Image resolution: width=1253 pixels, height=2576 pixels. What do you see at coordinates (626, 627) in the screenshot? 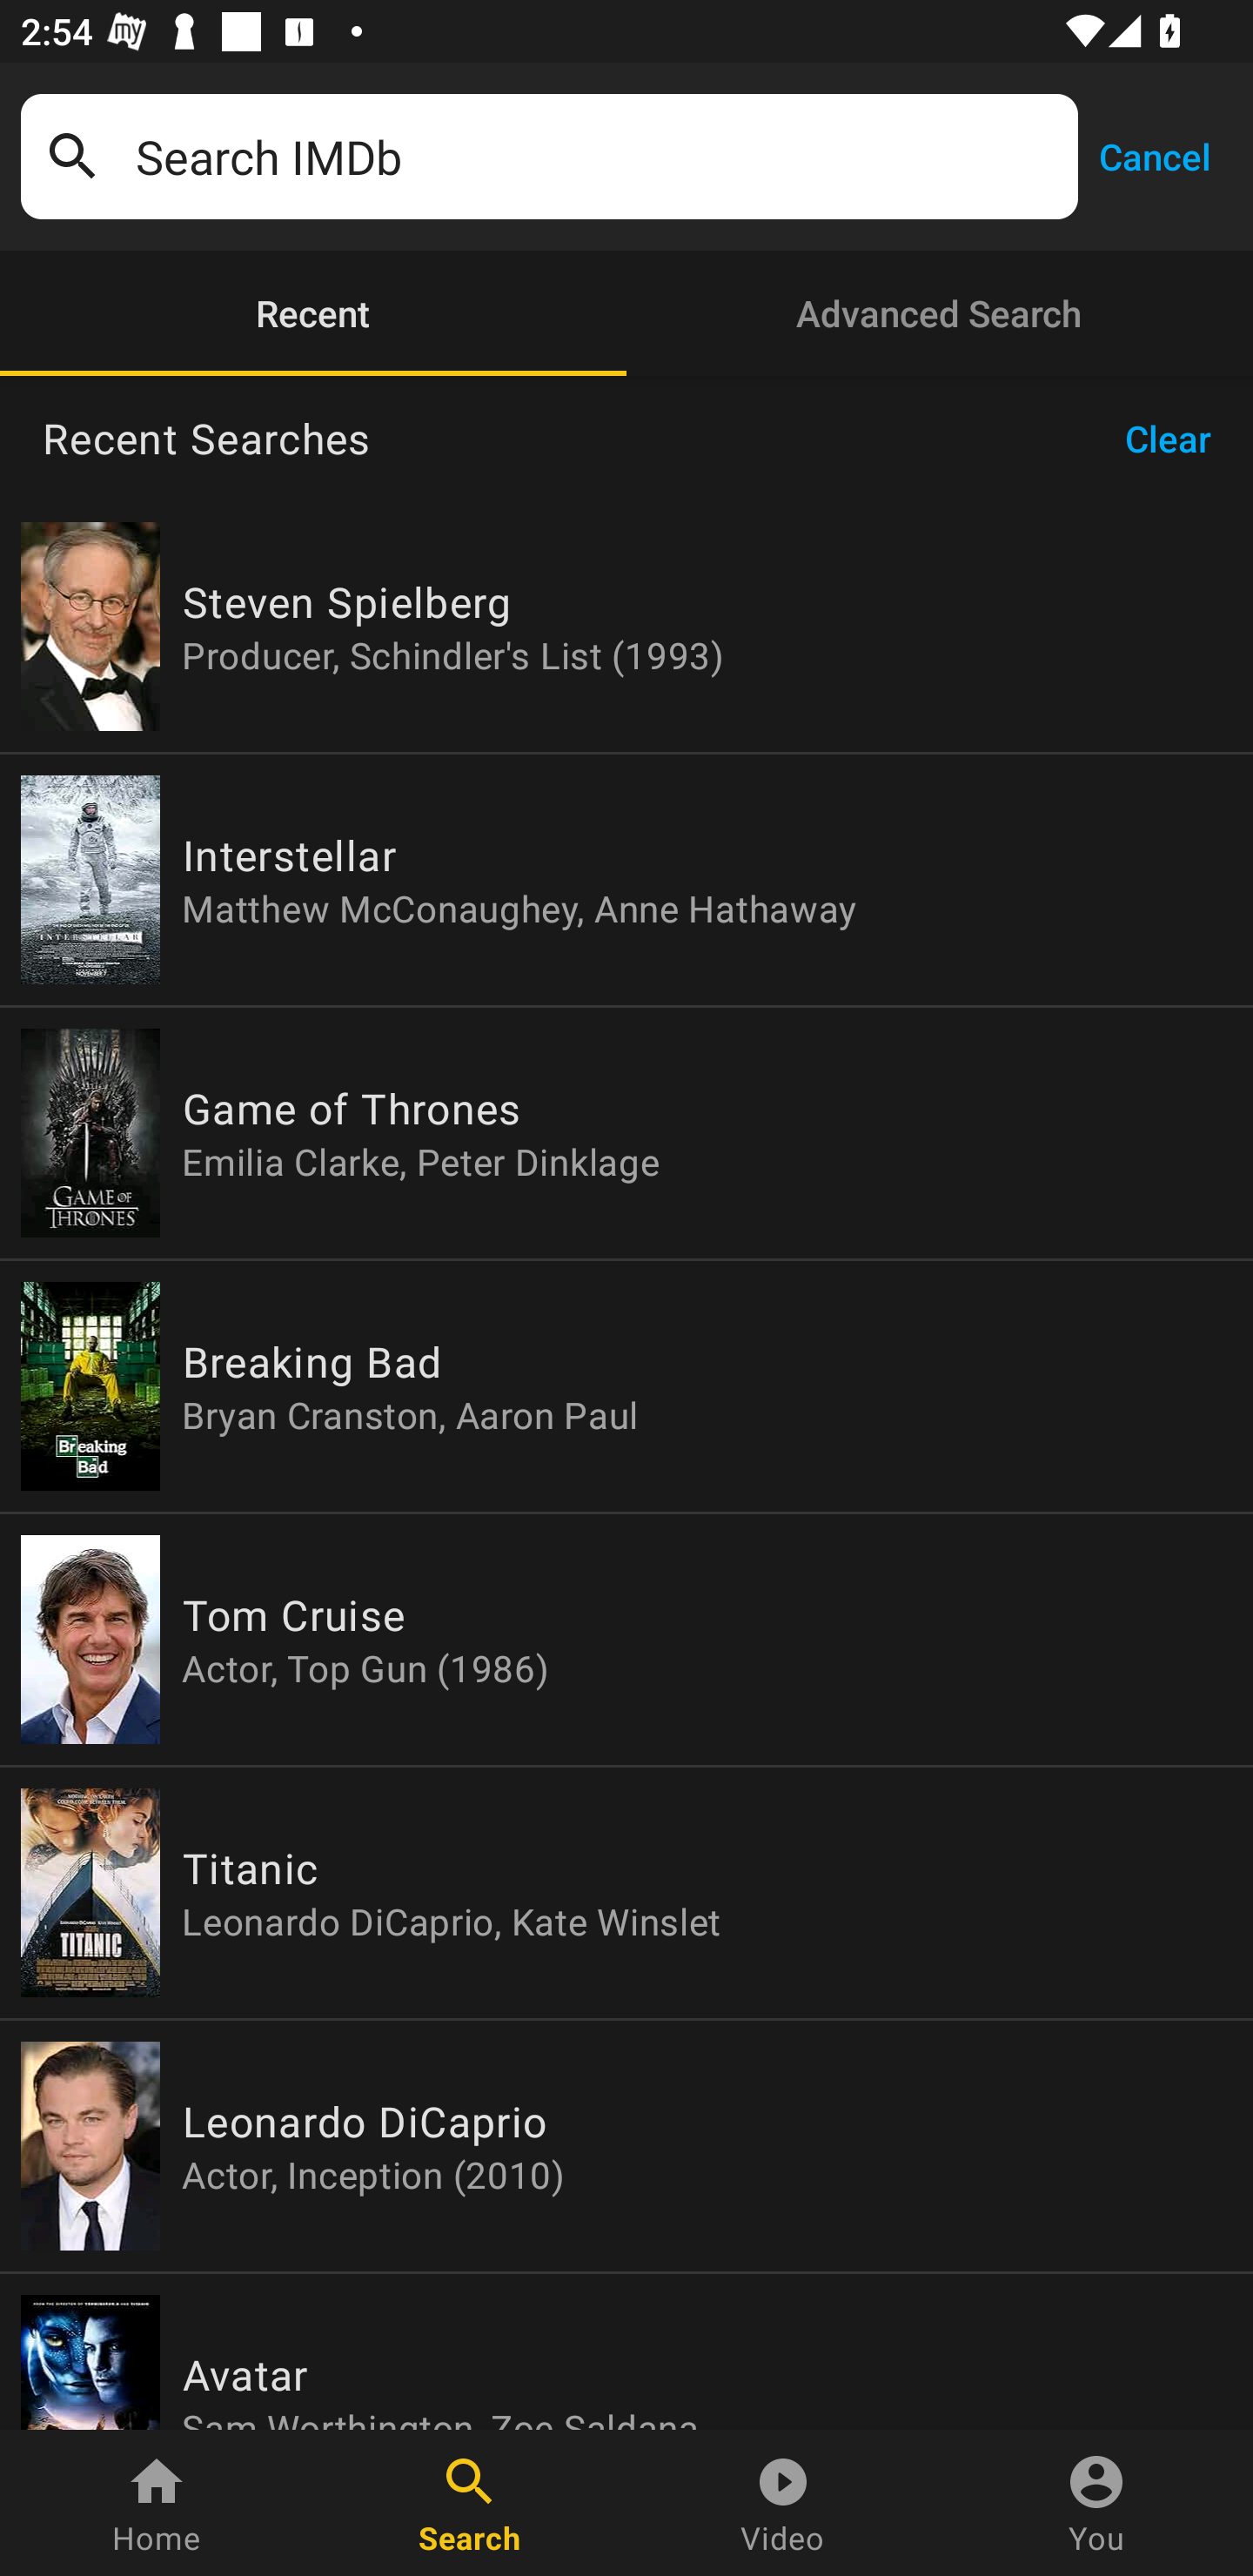
I see `Steven Spielberg Producer, Schindler's List (1993)` at bounding box center [626, 627].